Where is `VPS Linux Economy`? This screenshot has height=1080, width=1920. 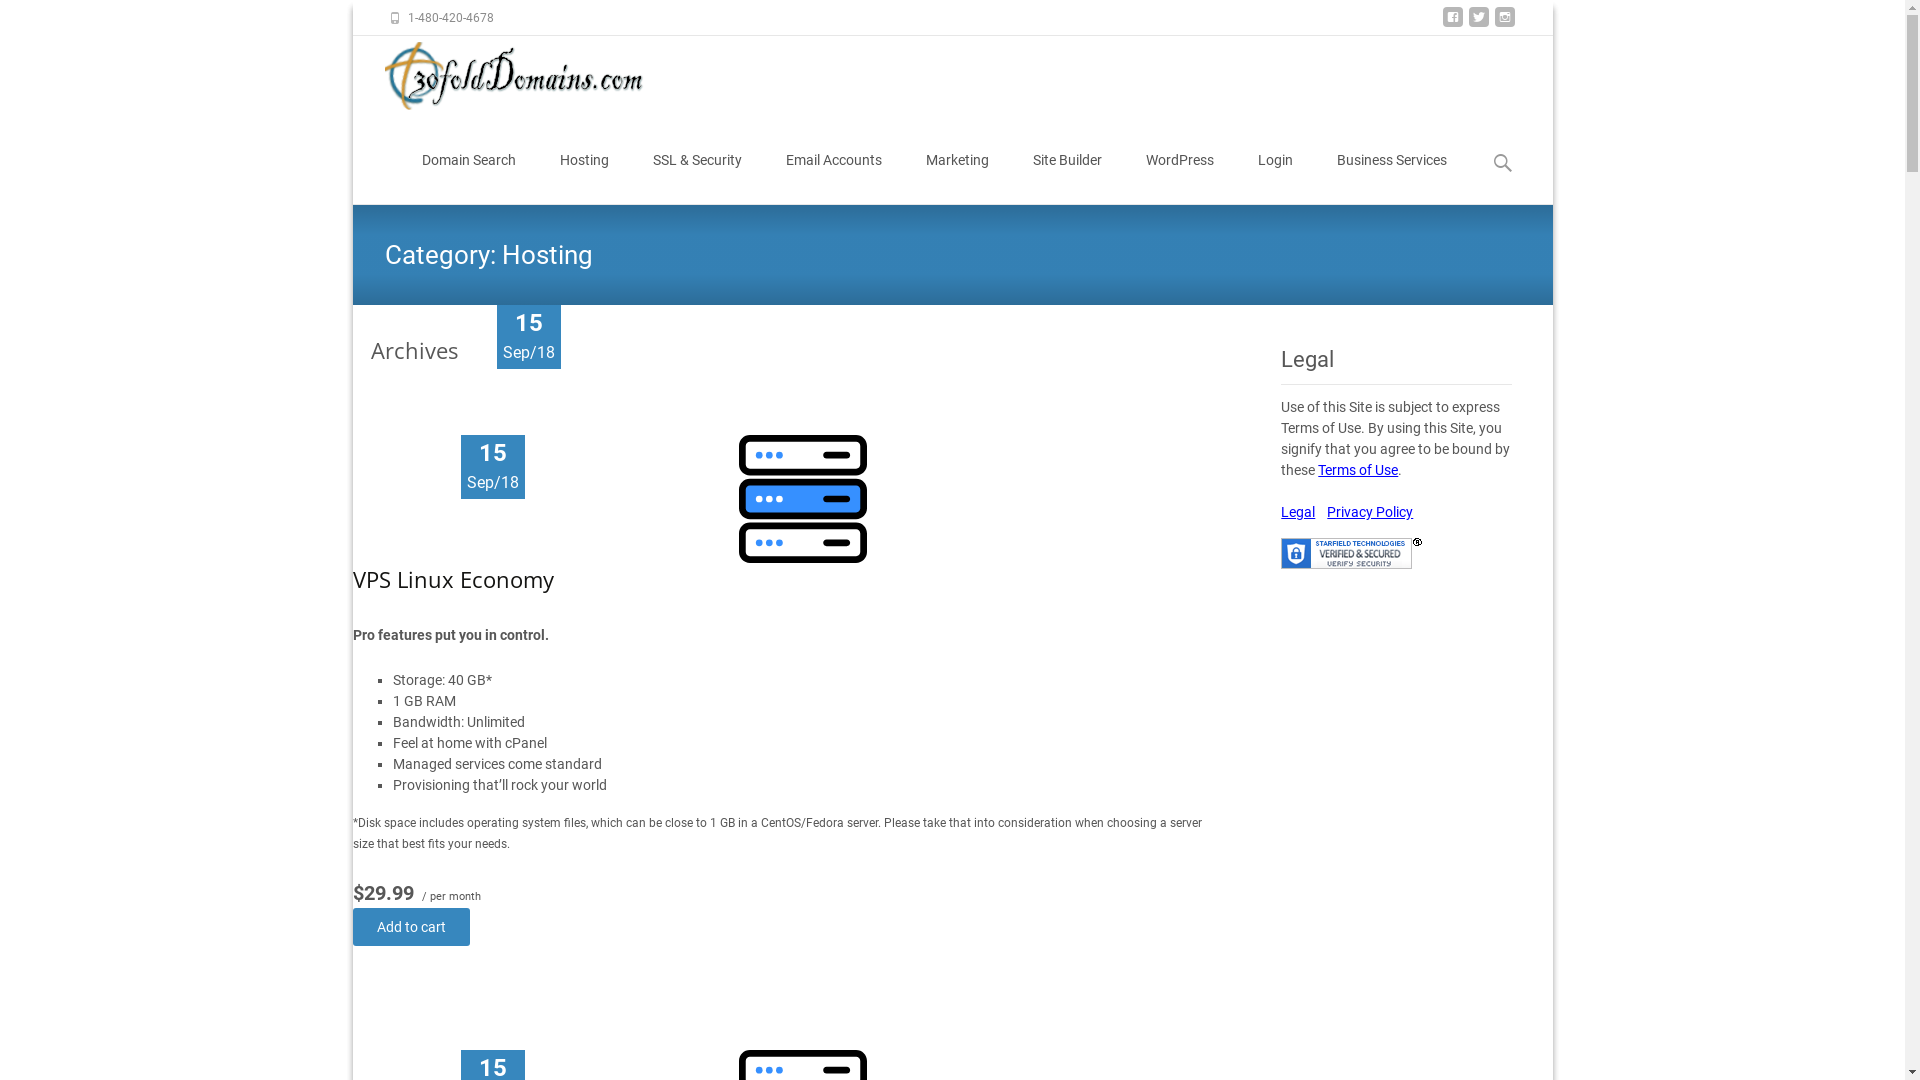 VPS Linux Economy is located at coordinates (452, 579).